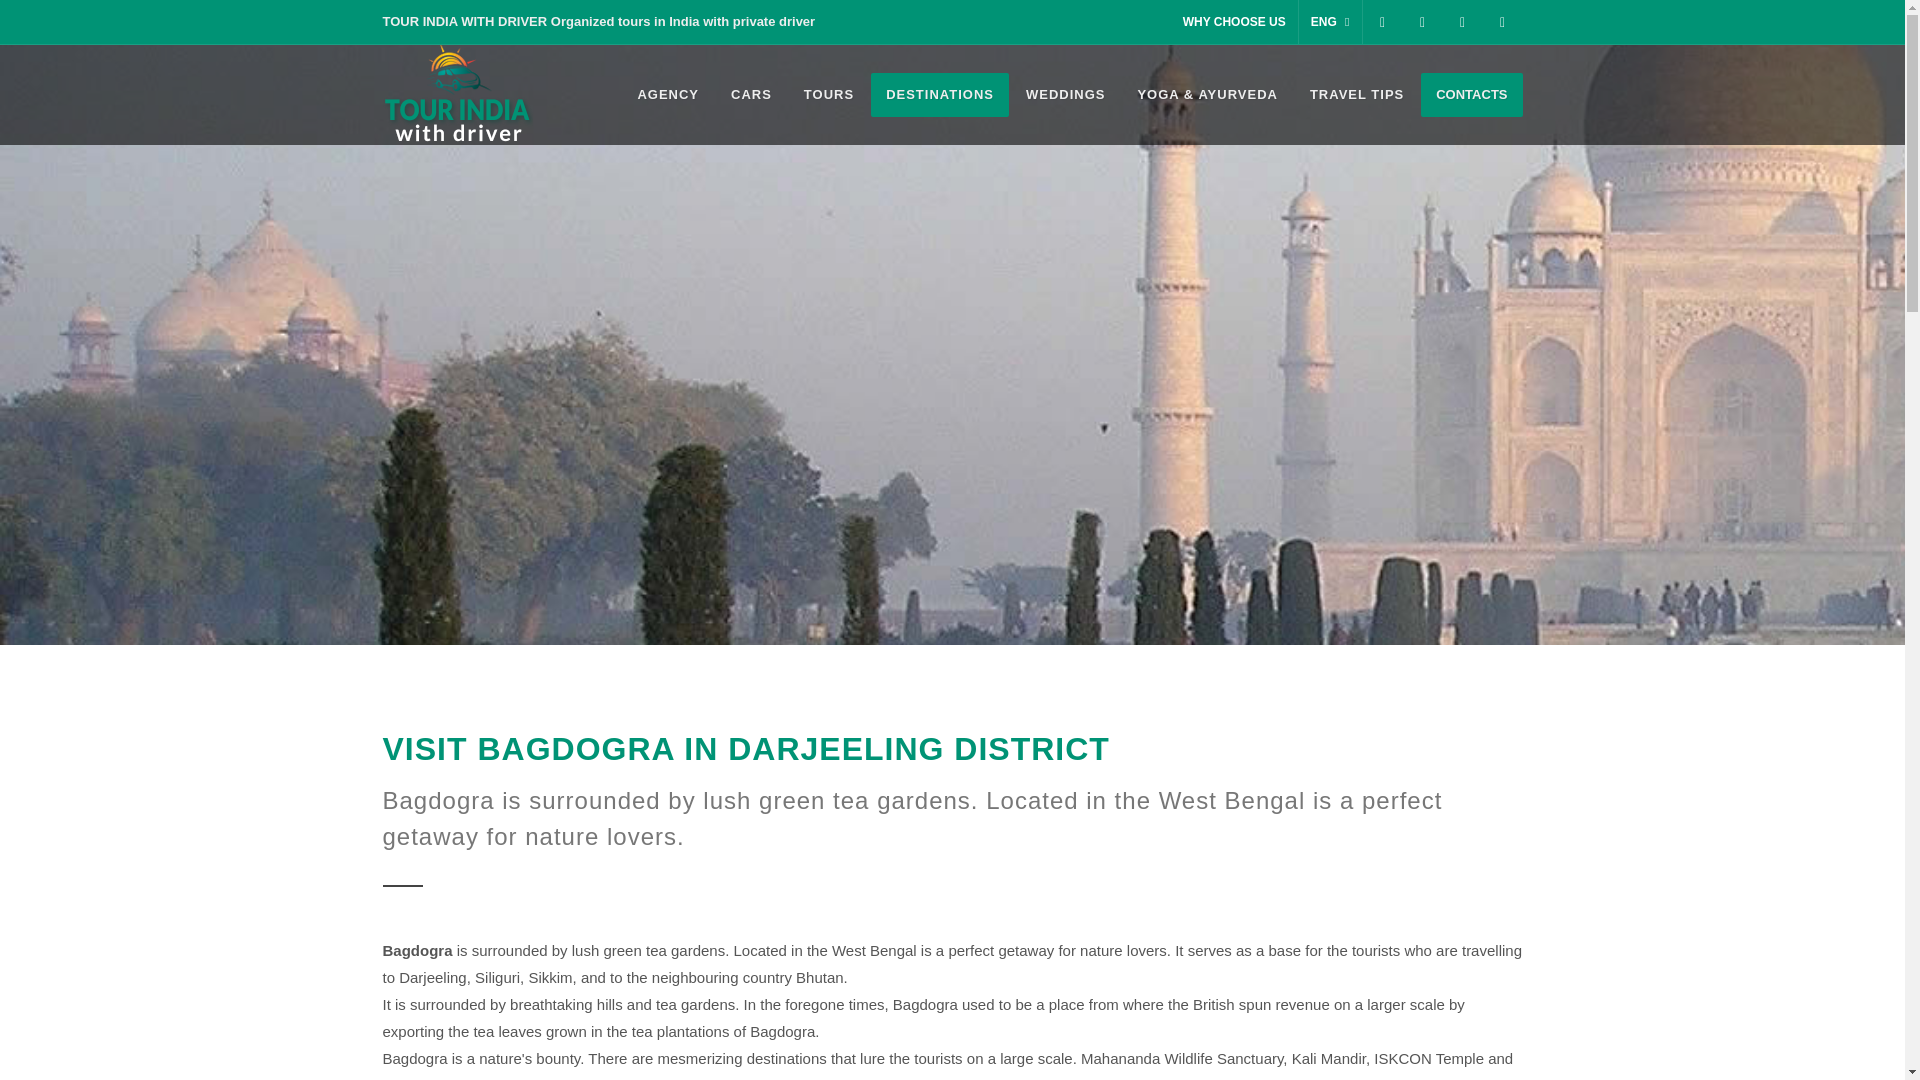 The width and height of the screenshot is (1920, 1080). Describe the element at coordinates (1330, 22) in the screenshot. I see `ENG` at that location.